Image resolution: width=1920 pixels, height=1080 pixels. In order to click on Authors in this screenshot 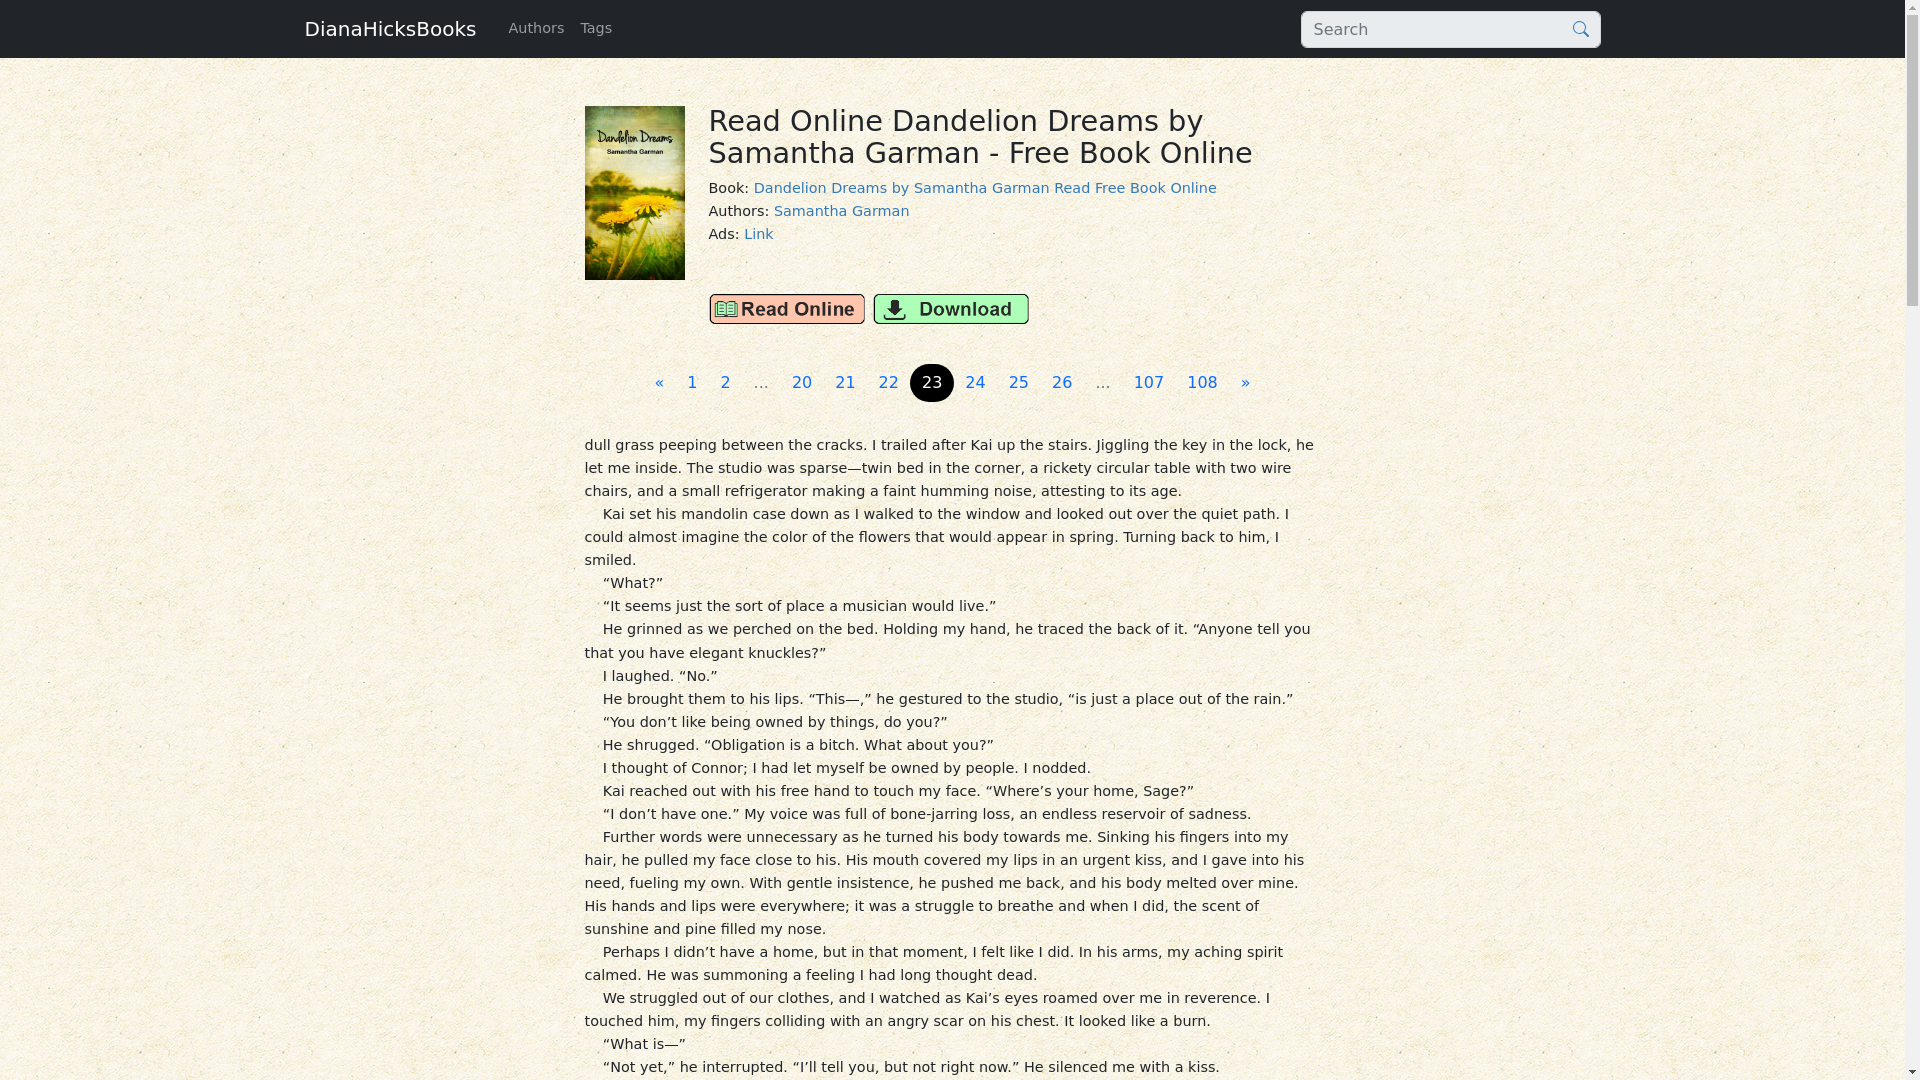, I will do `click(536, 28)`.